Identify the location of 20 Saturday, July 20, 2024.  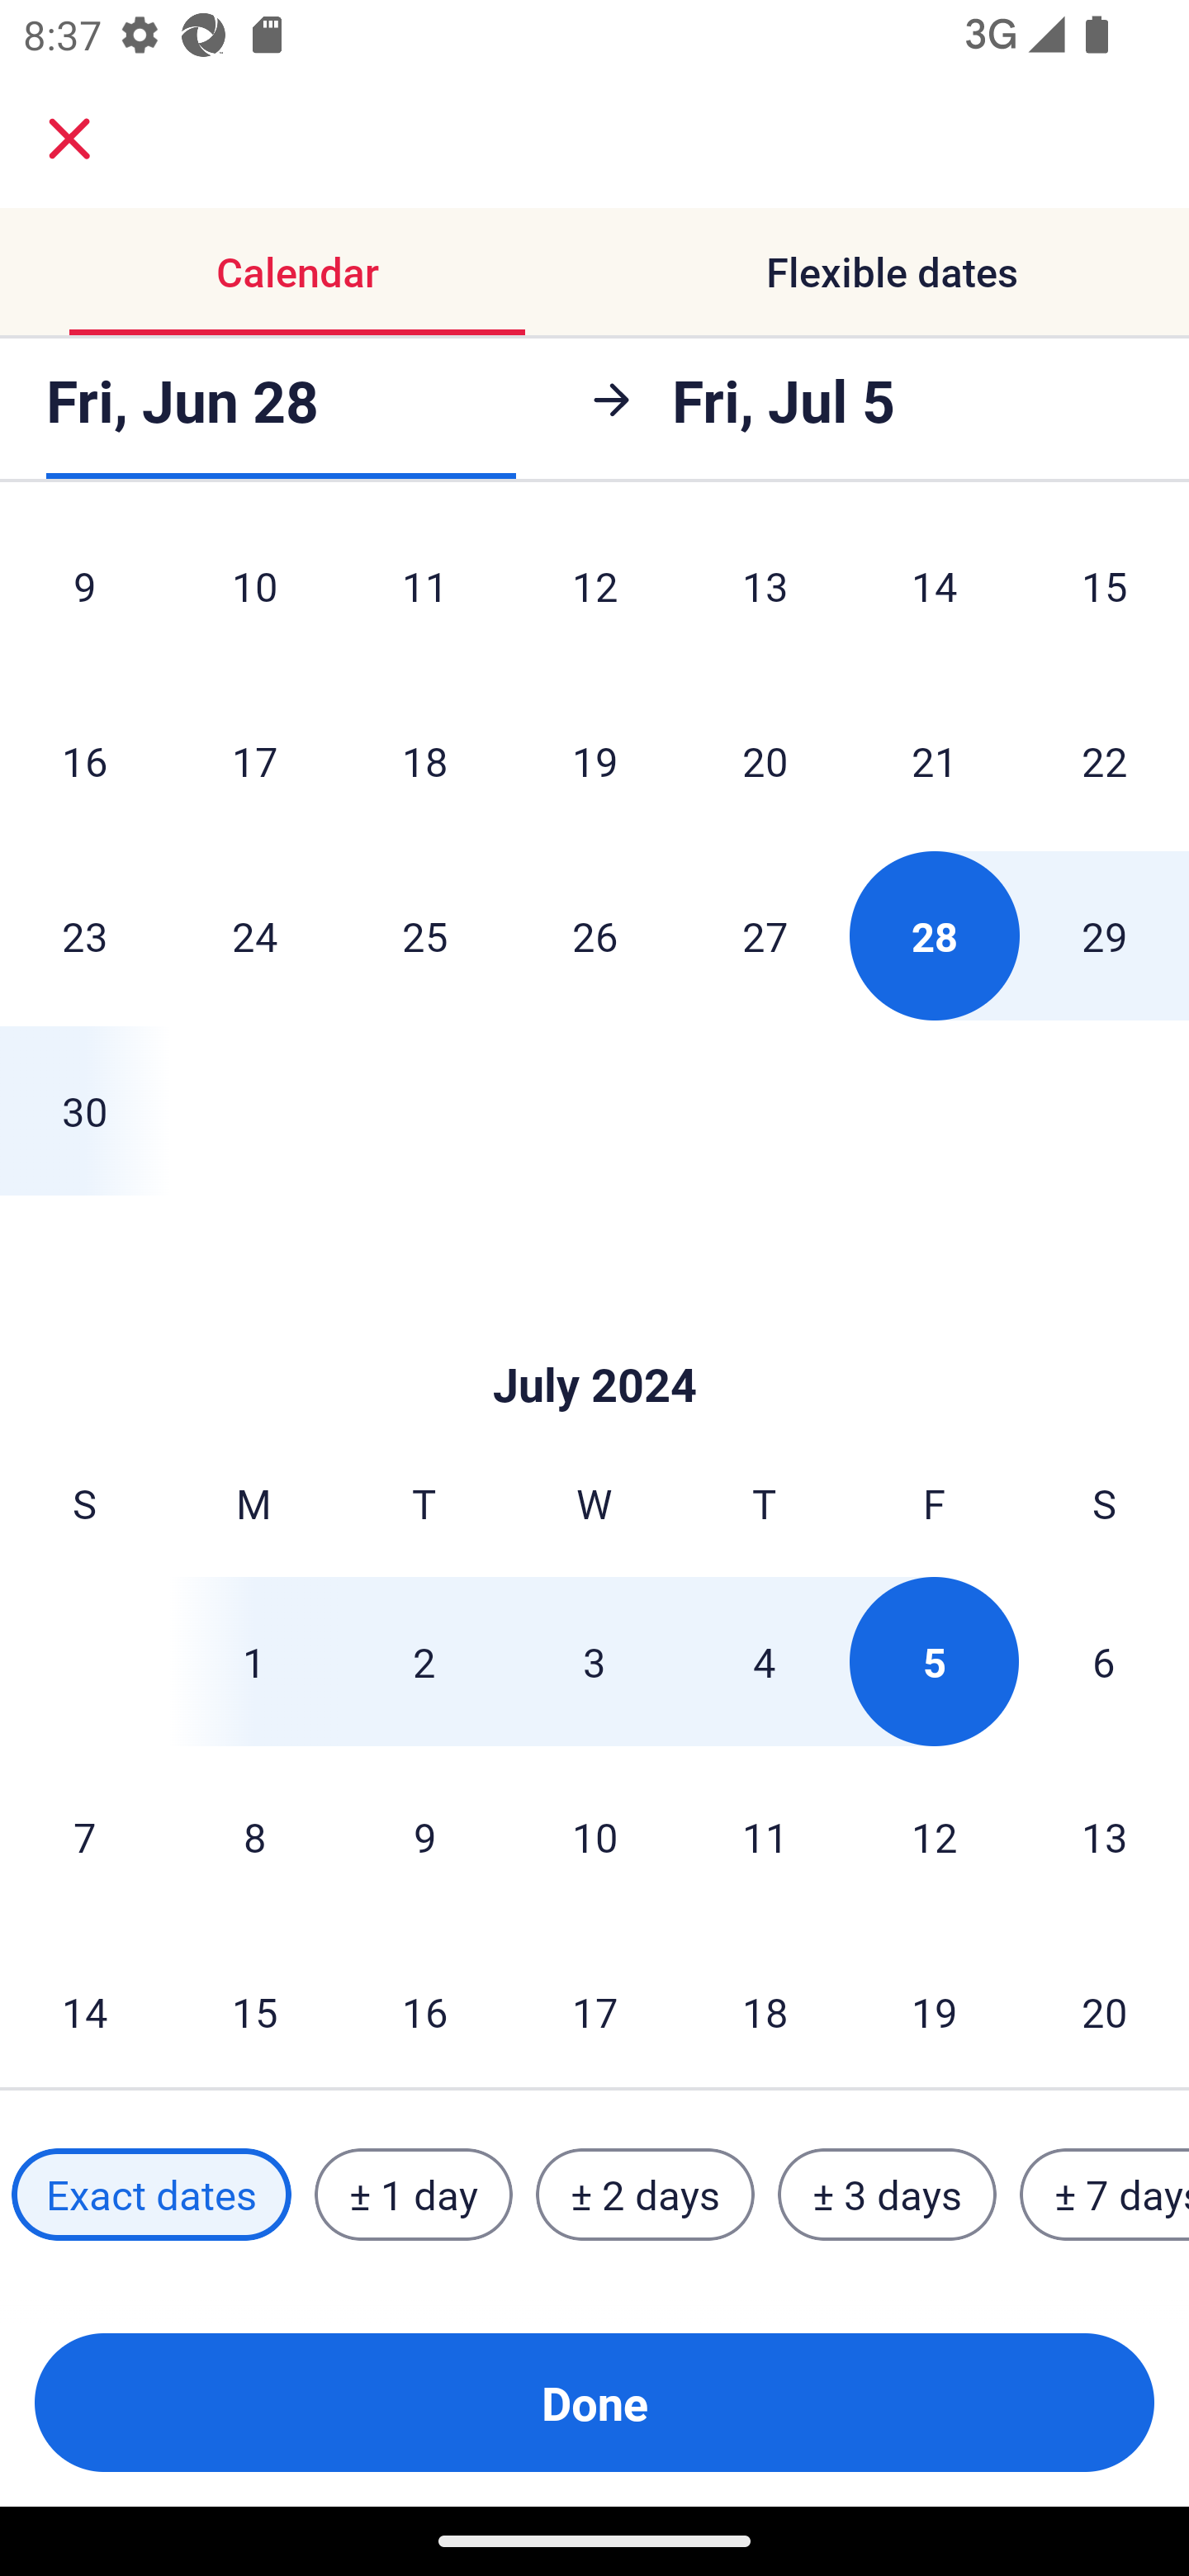
(1105, 2006).